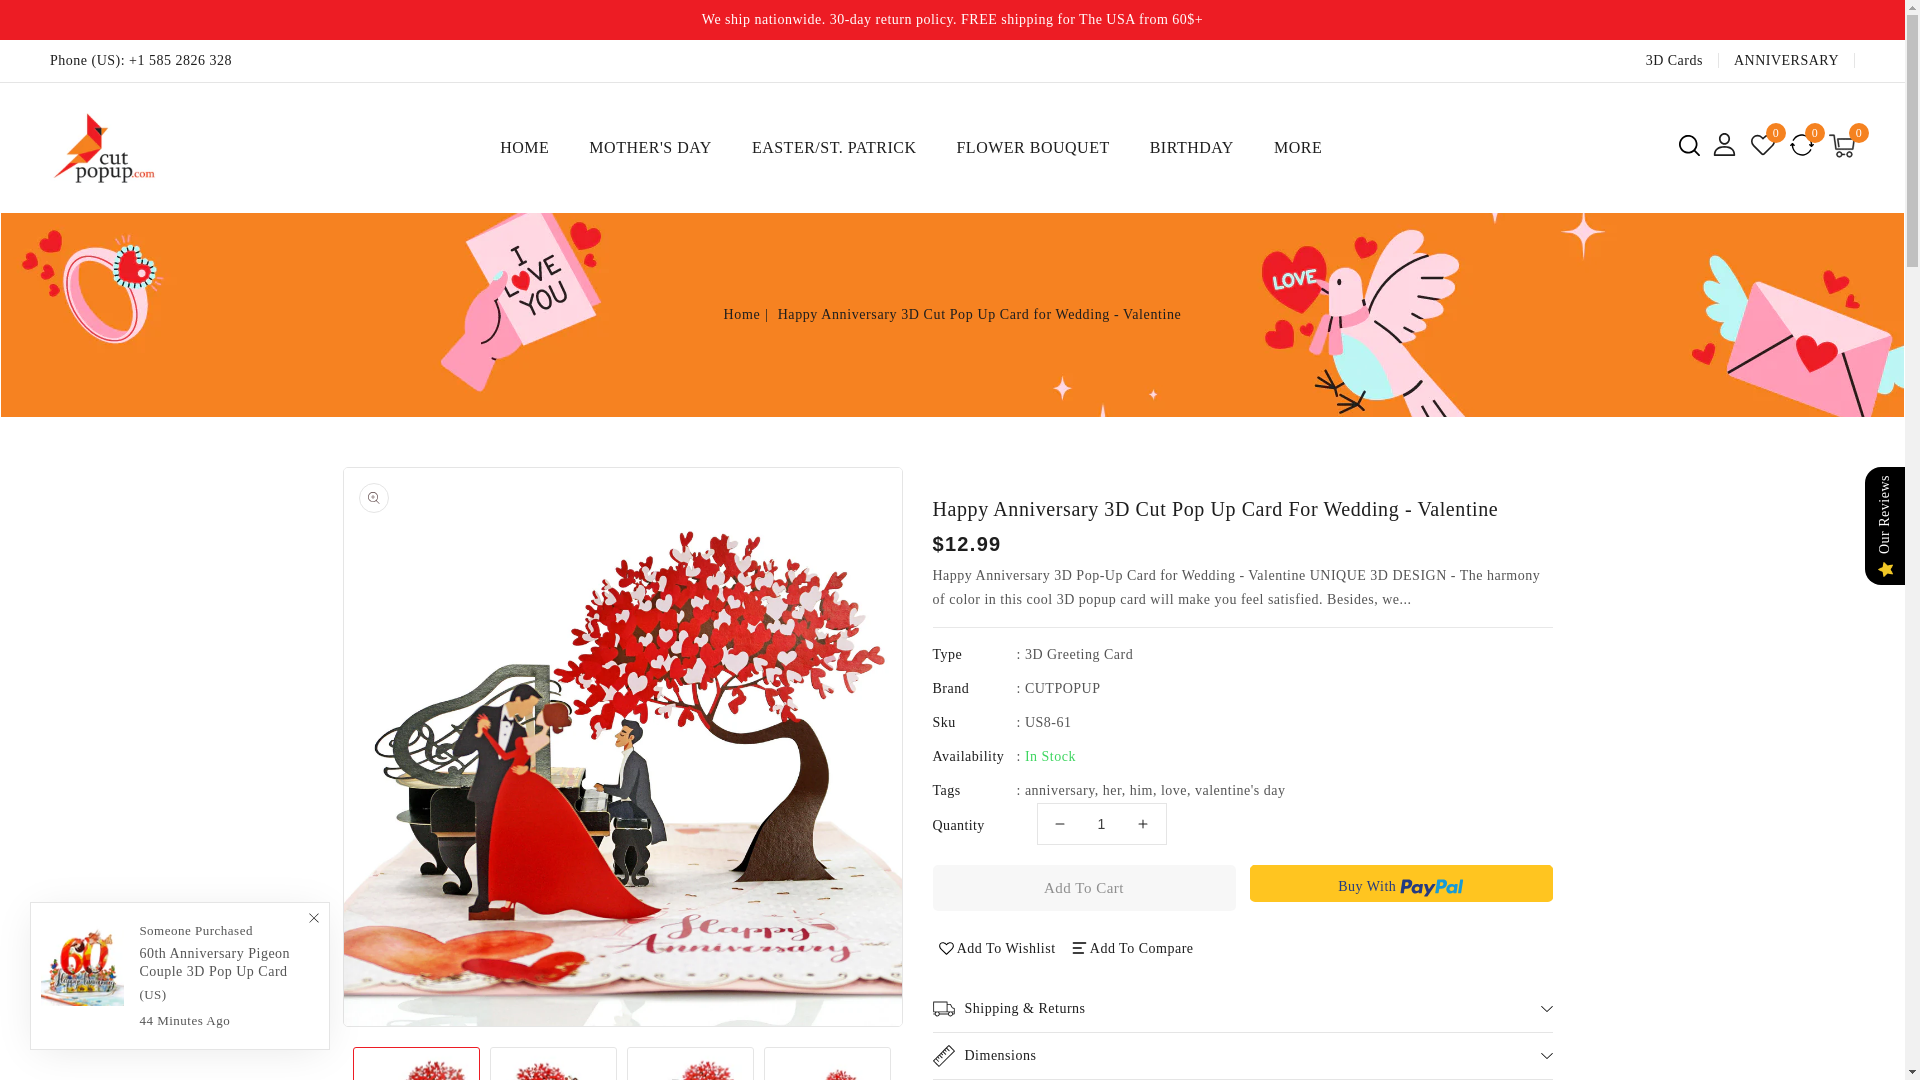 The image size is (1920, 1080). Describe the element at coordinates (650, 148) in the screenshot. I see `MOTHER'S DAY` at that location.